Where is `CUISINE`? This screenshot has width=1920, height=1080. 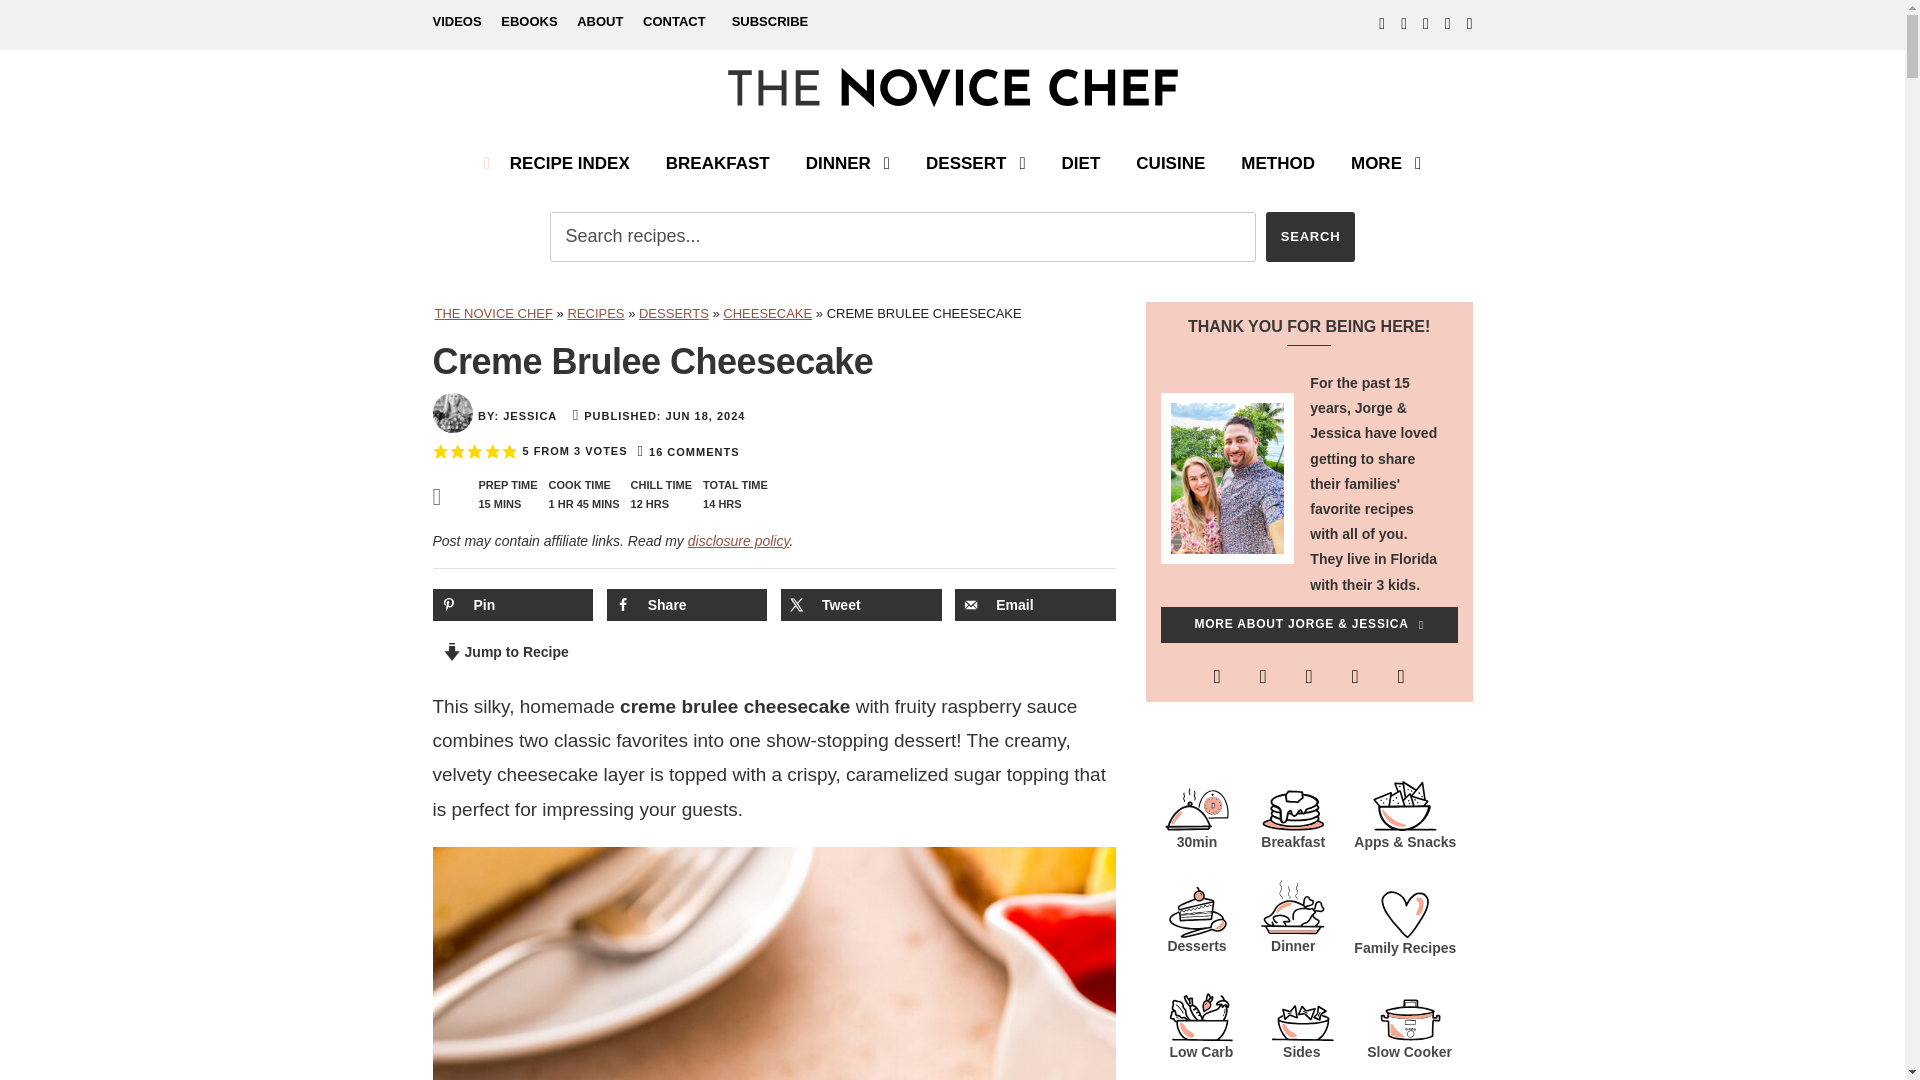 CUISINE is located at coordinates (1170, 173).